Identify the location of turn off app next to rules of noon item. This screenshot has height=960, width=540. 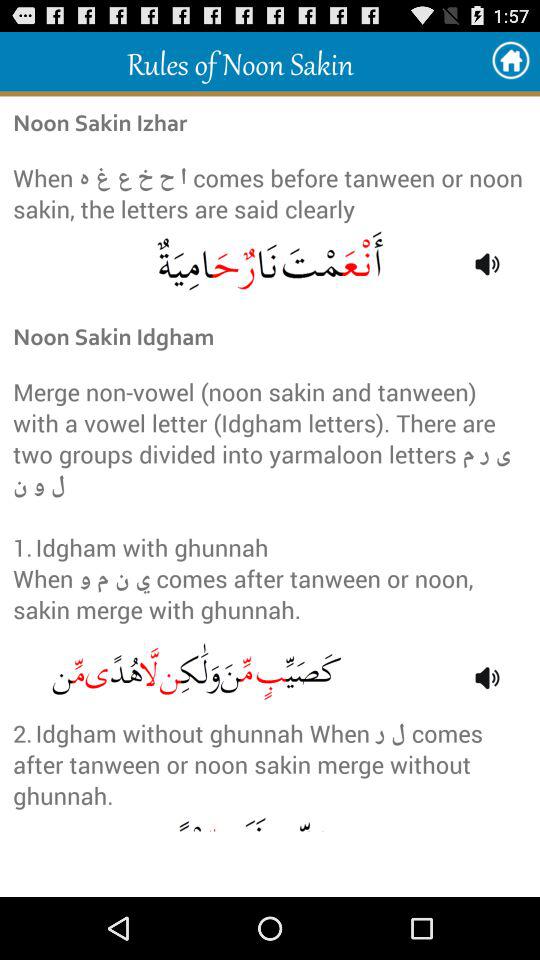
(510, 60).